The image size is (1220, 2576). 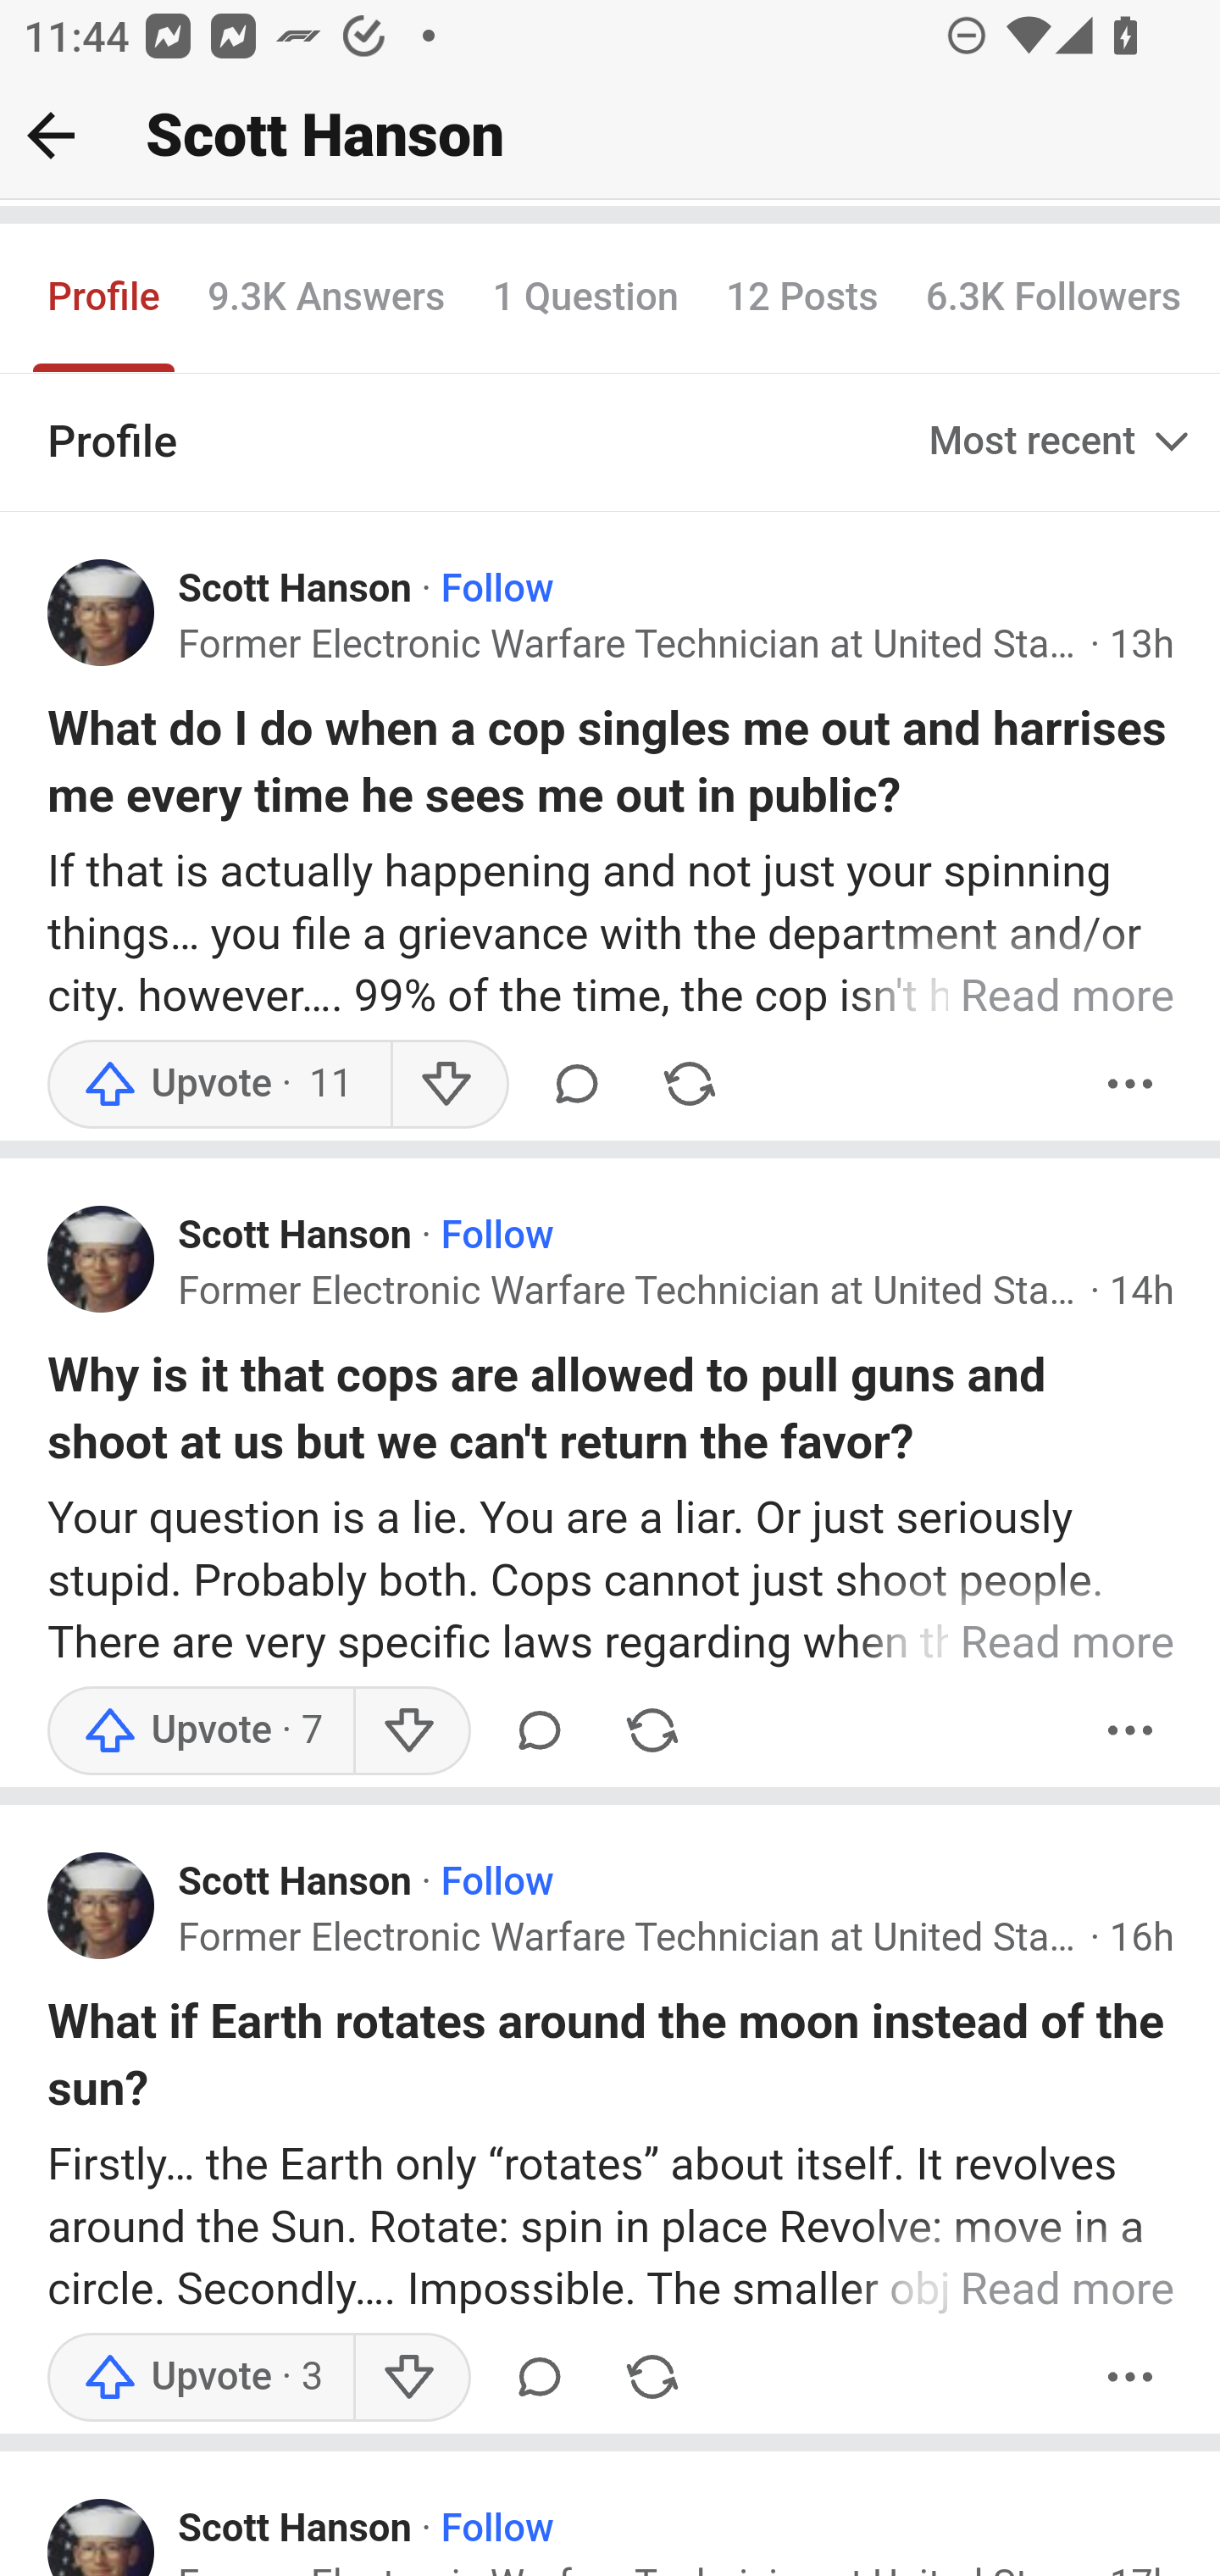 I want to click on Comment, so click(x=576, y=1085).